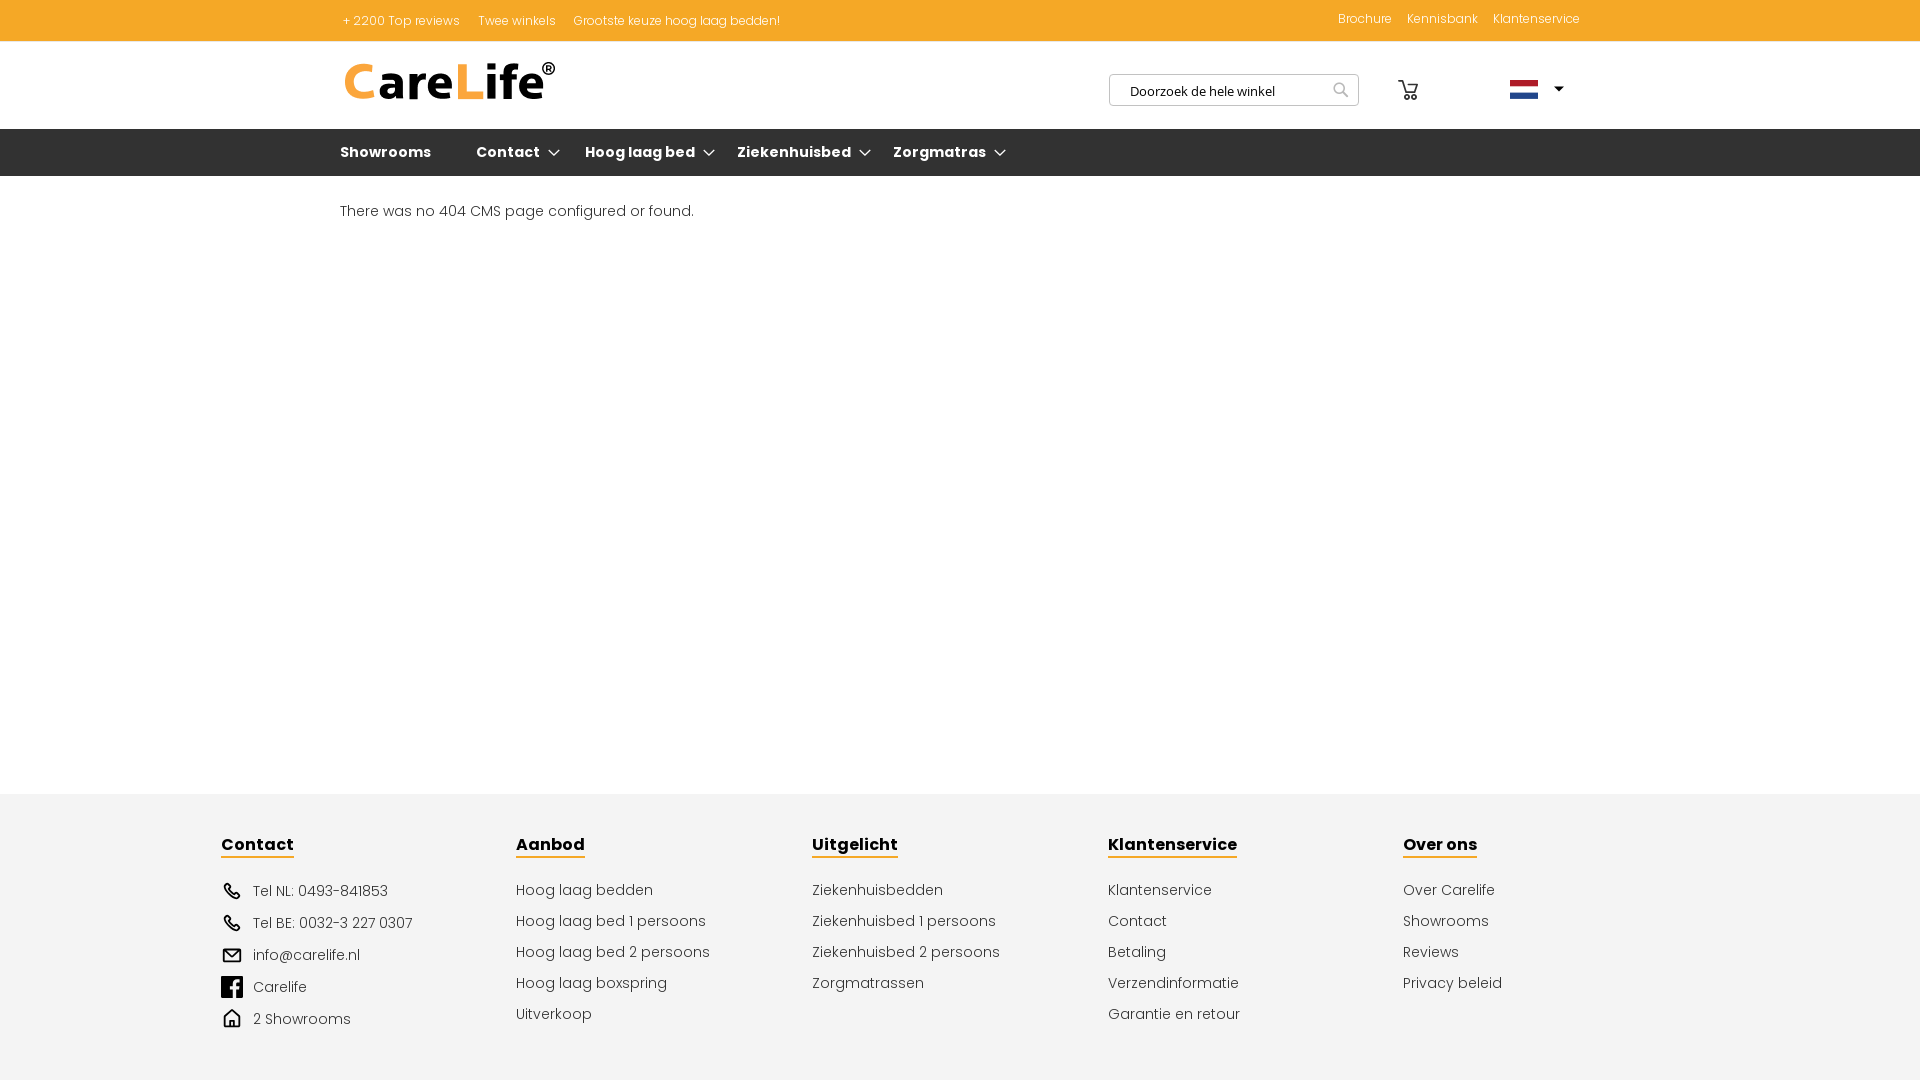 The image size is (1920, 1080). Describe the element at coordinates (400, 20) in the screenshot. I see `+ 2200 Top reviews` at that location.